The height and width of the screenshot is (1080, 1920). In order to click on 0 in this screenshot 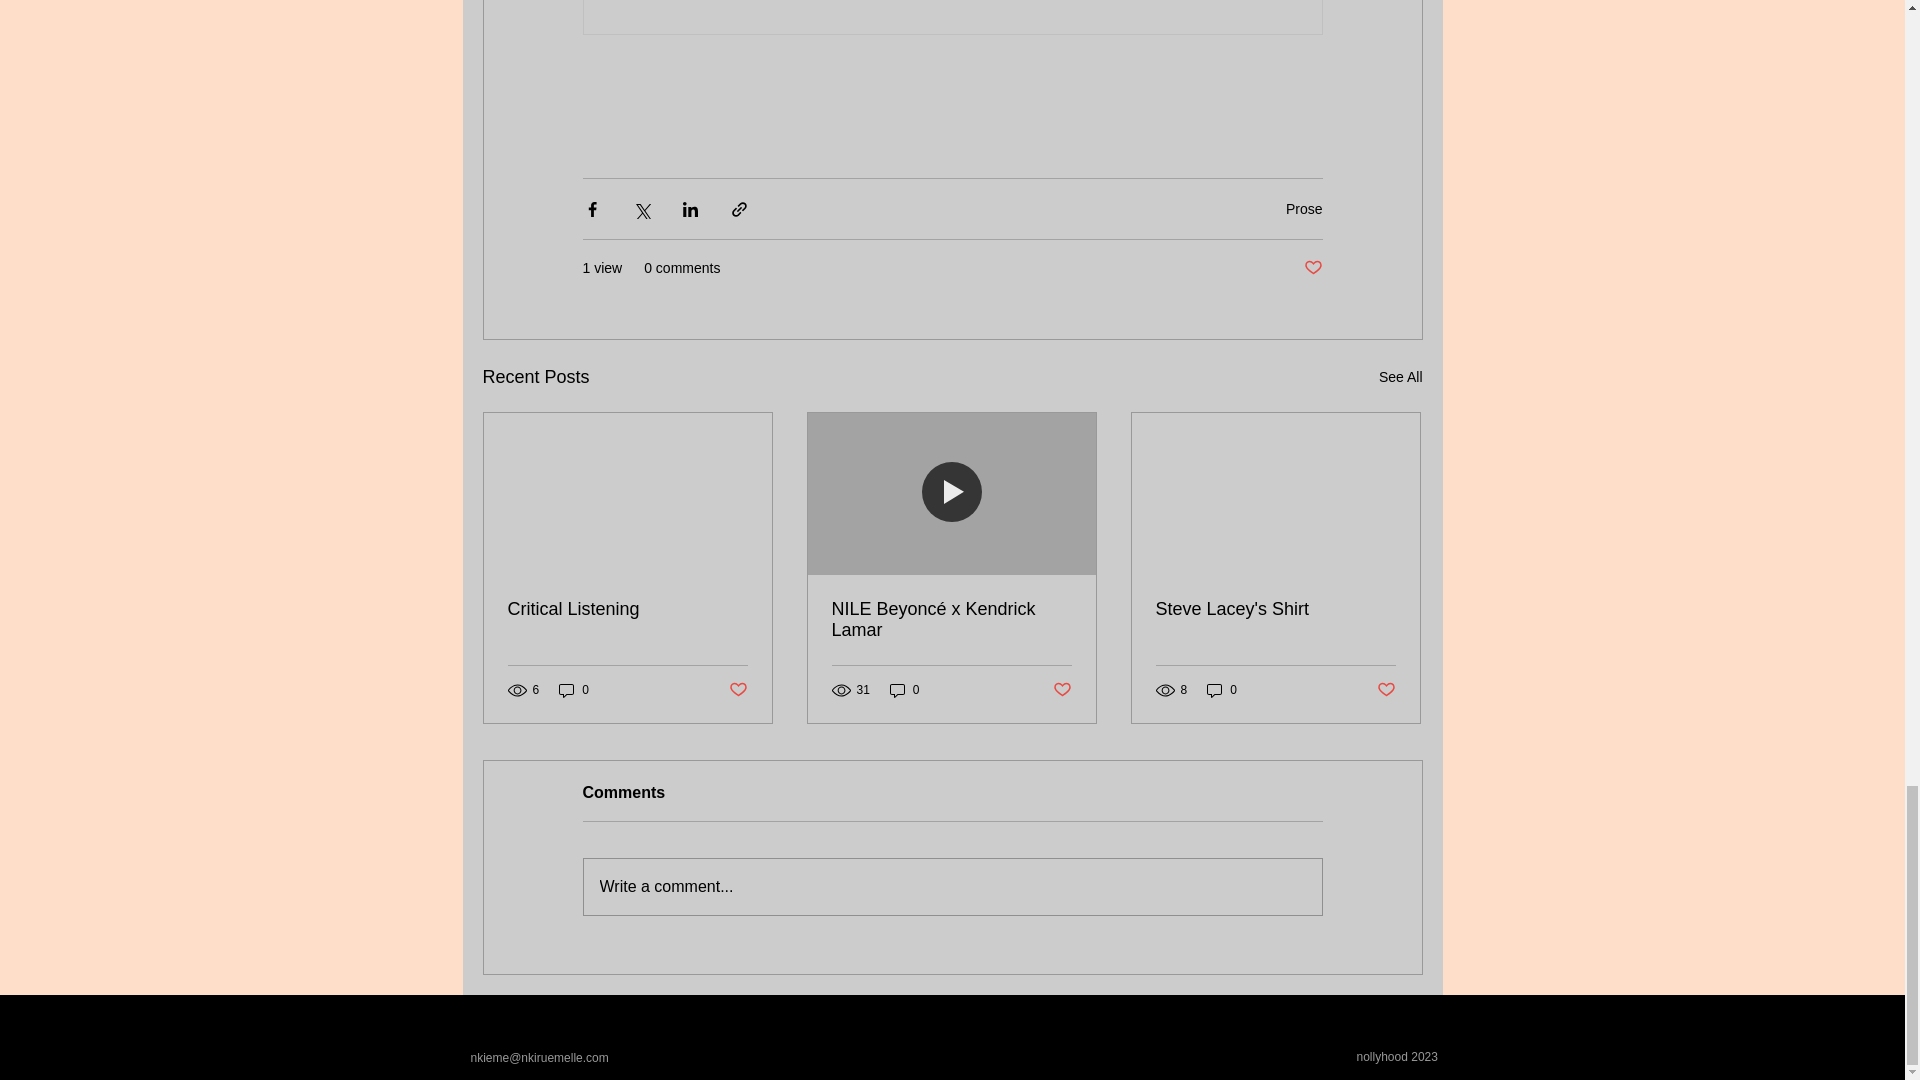, I will do `click(1222, 690)`.